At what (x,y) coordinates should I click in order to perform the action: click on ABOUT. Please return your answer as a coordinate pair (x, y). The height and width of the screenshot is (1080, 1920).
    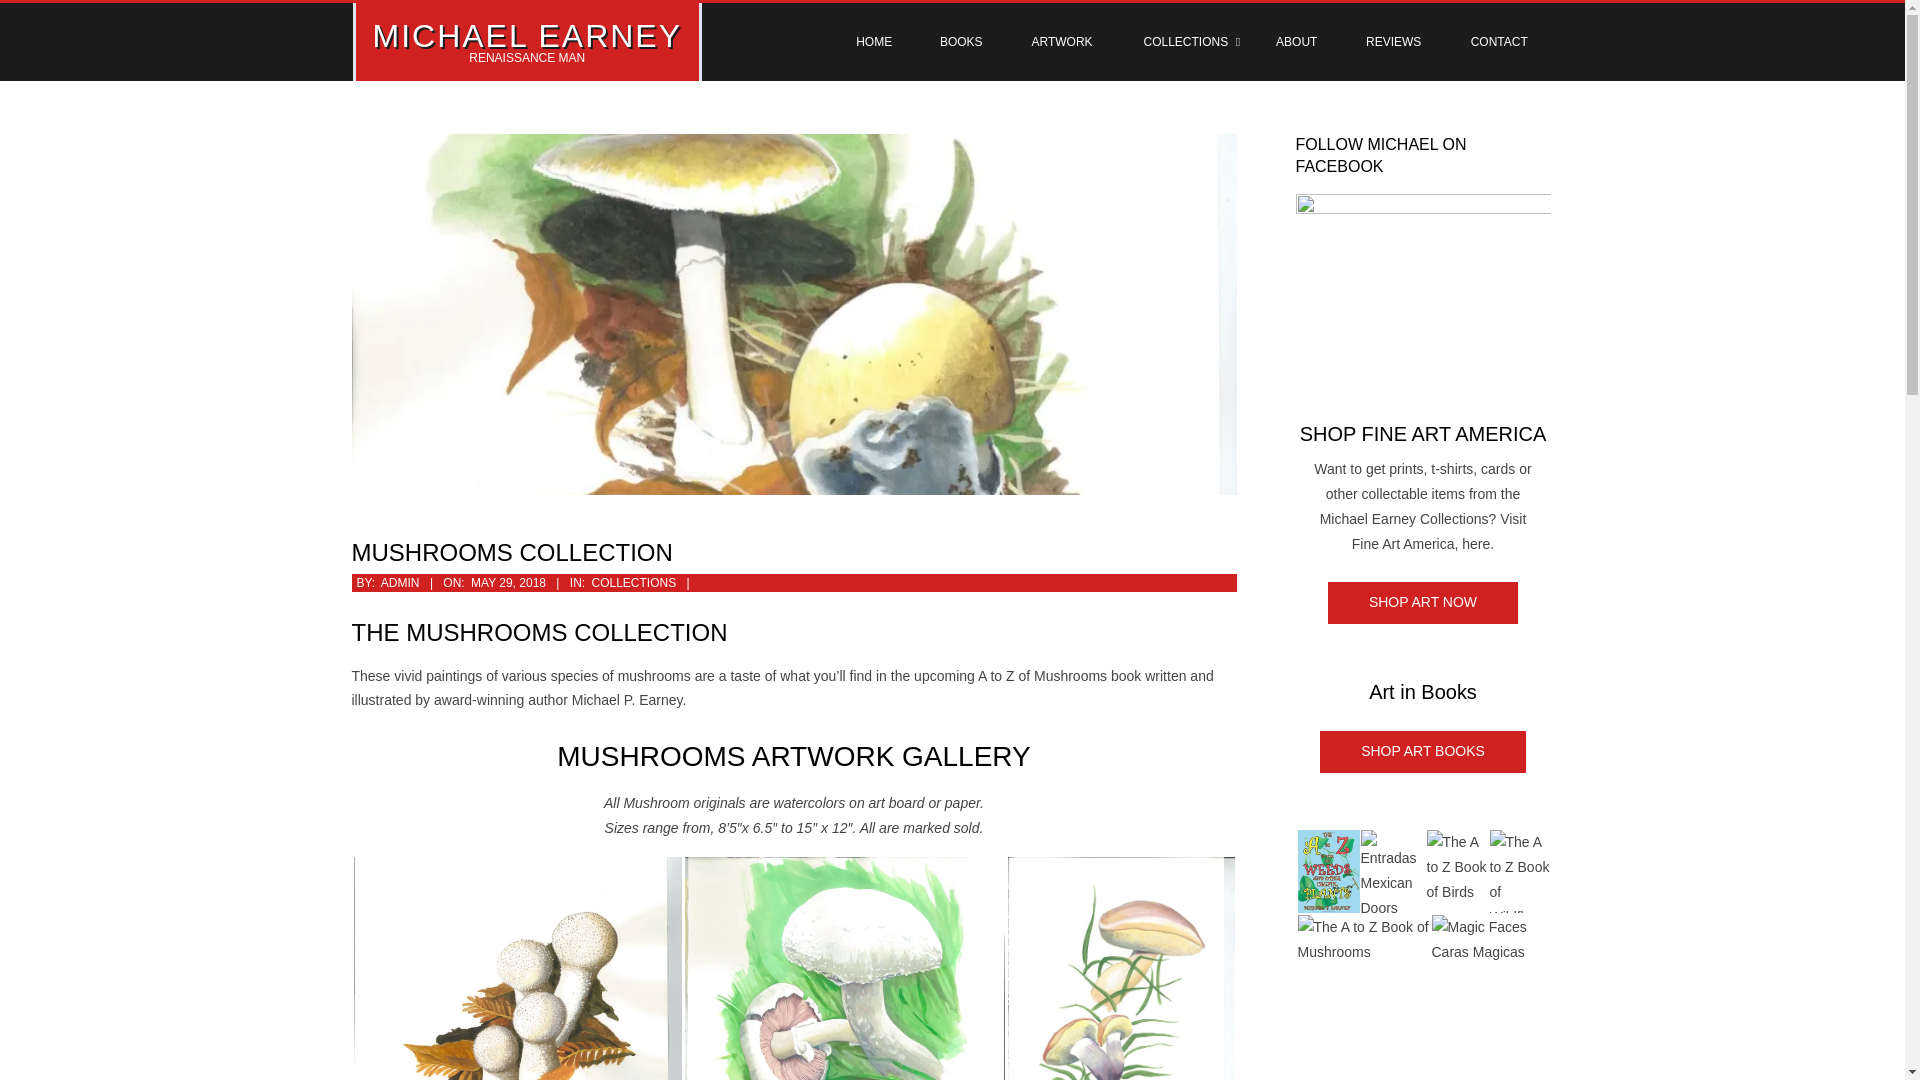
    Looking at the image, I should click on (1296, 42).